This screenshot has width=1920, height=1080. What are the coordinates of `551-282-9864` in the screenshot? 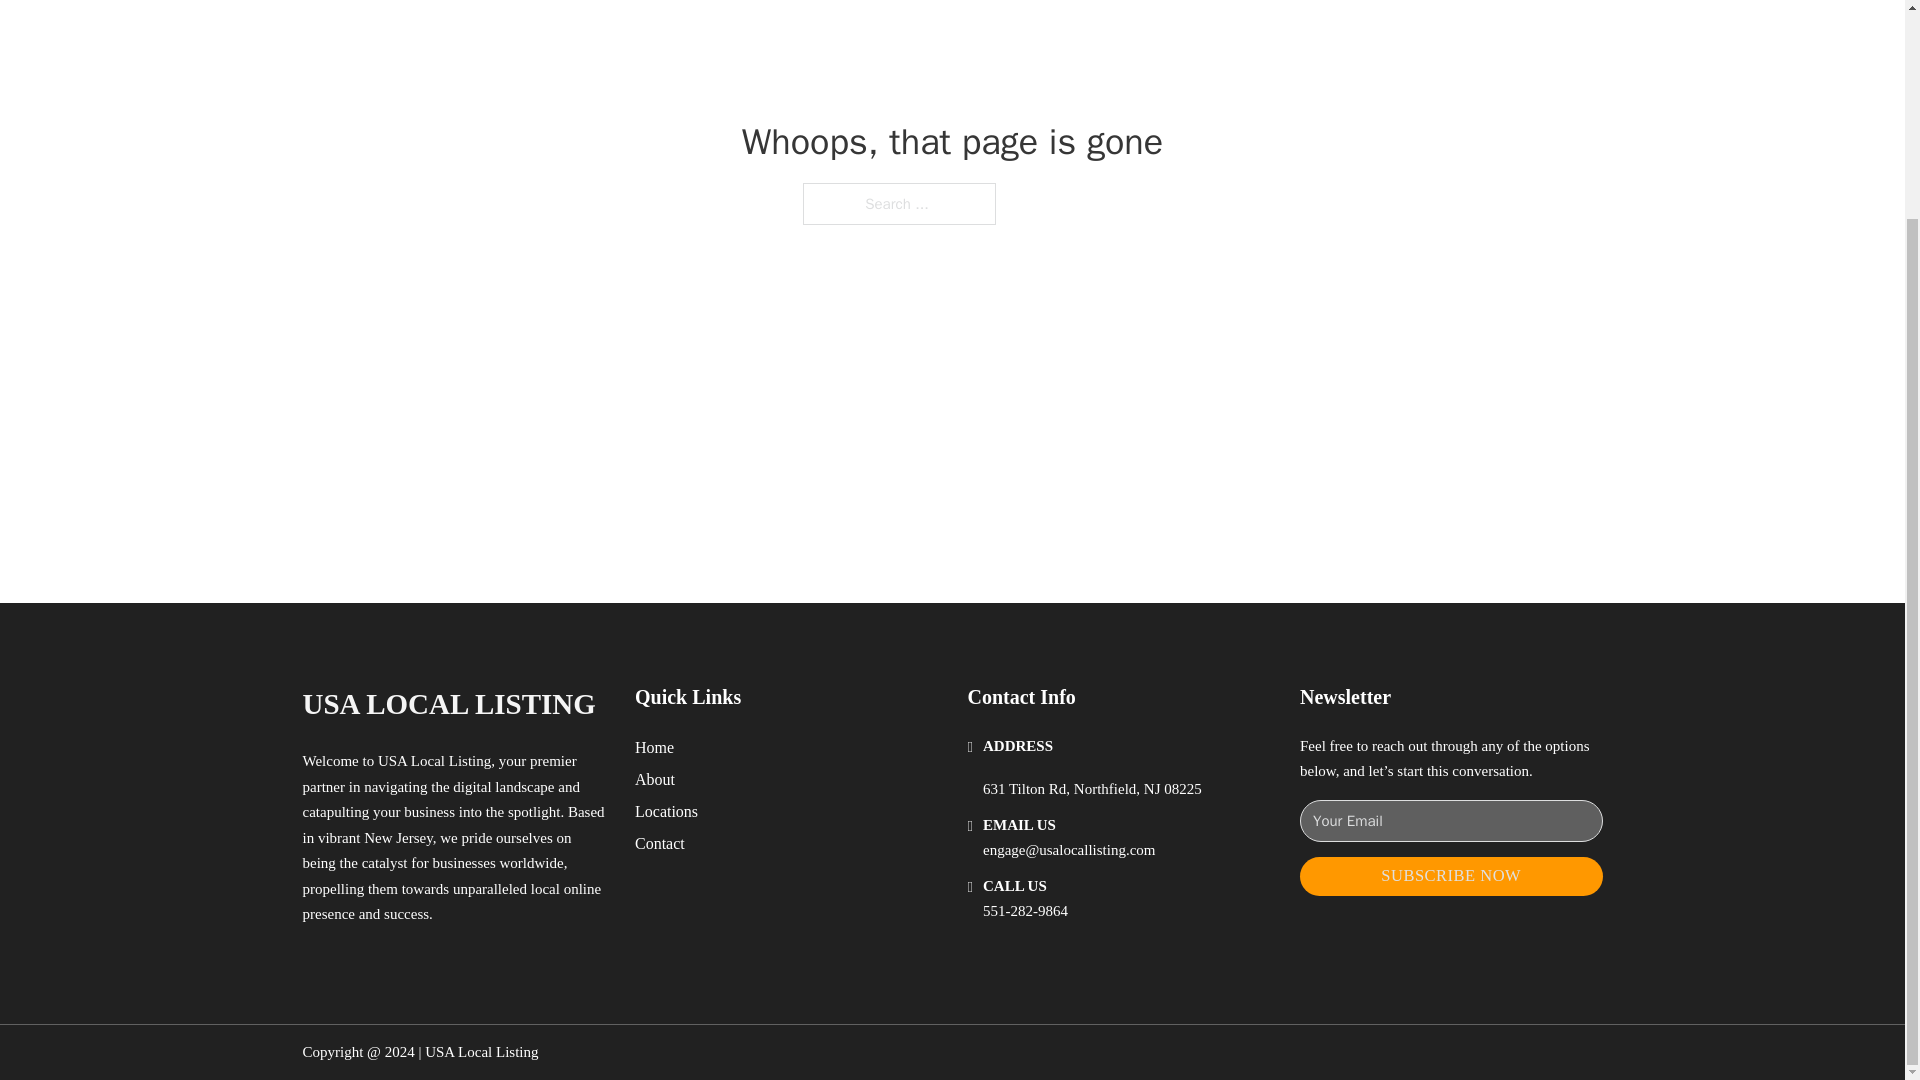 It's located at (1025, 910).